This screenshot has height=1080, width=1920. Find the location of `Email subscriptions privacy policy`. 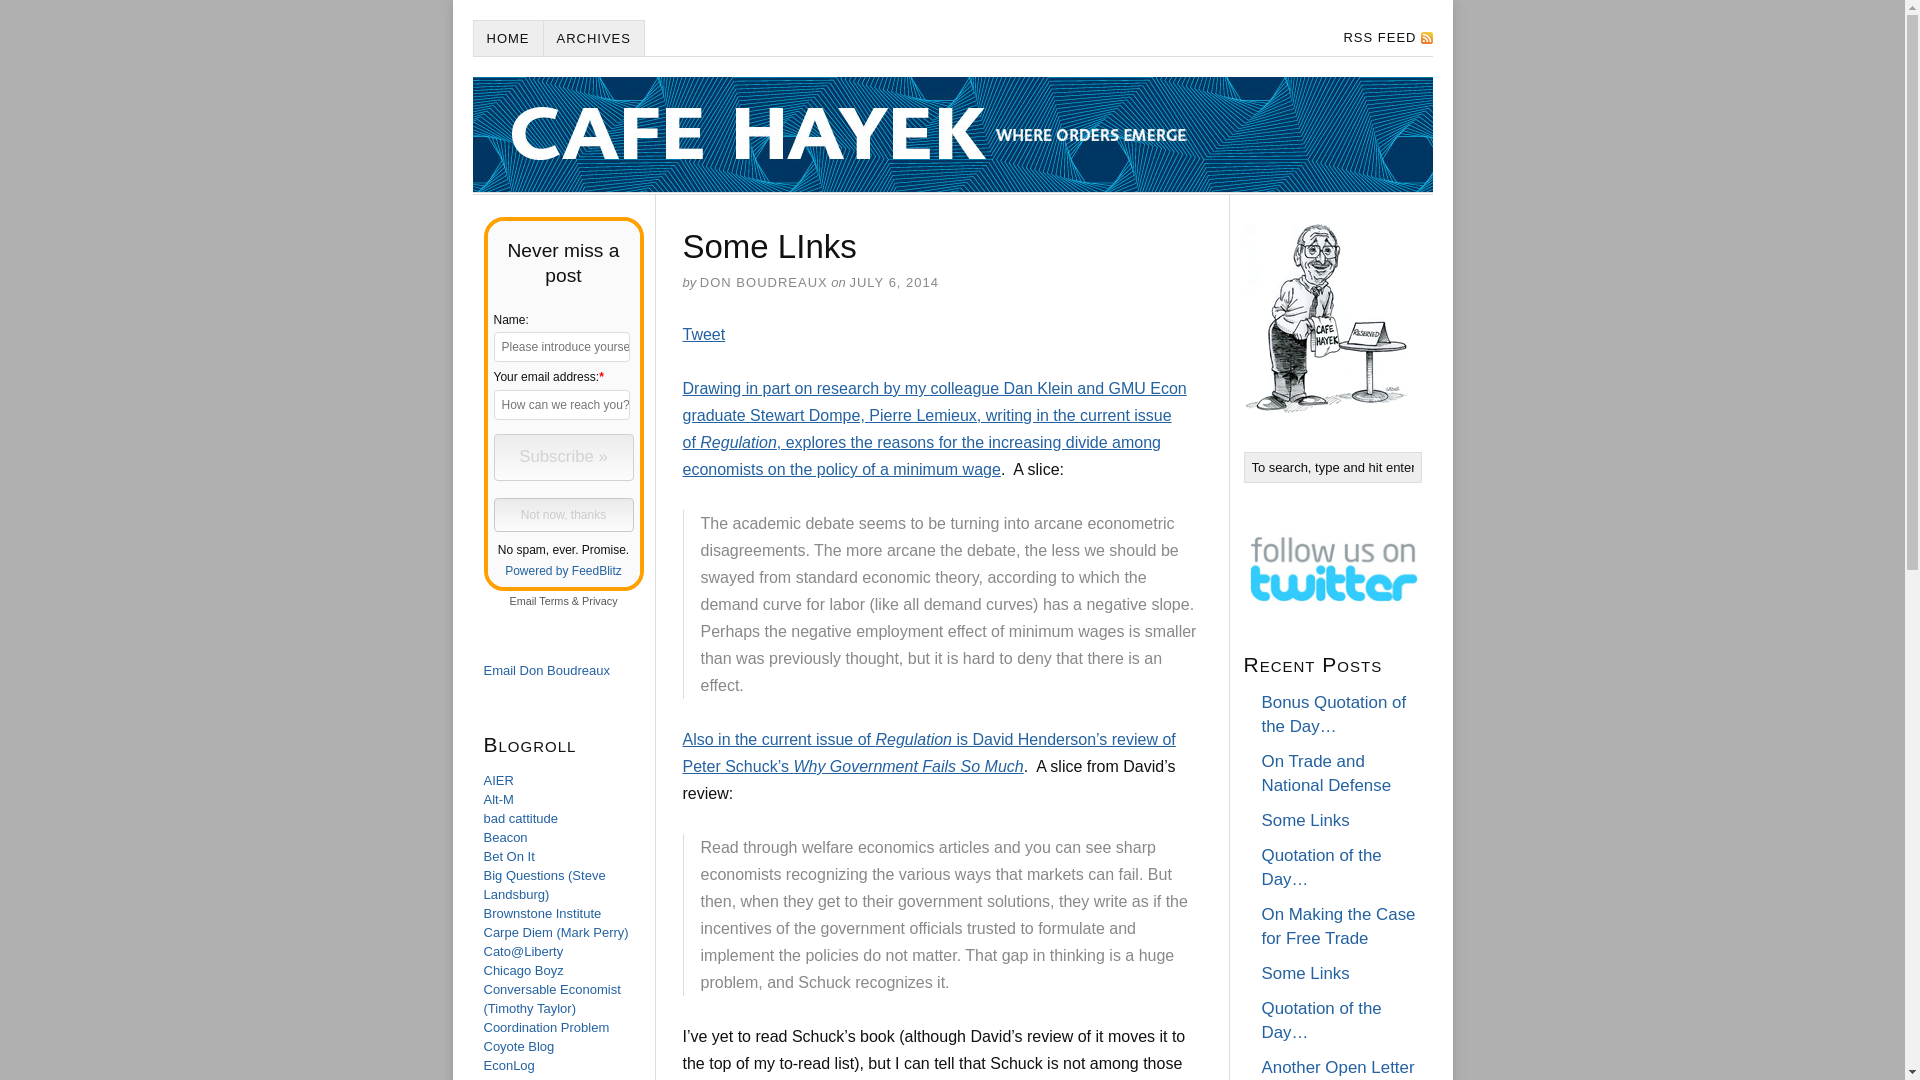

Email subscriptions privacy policy is located at coordinates (600, 600).